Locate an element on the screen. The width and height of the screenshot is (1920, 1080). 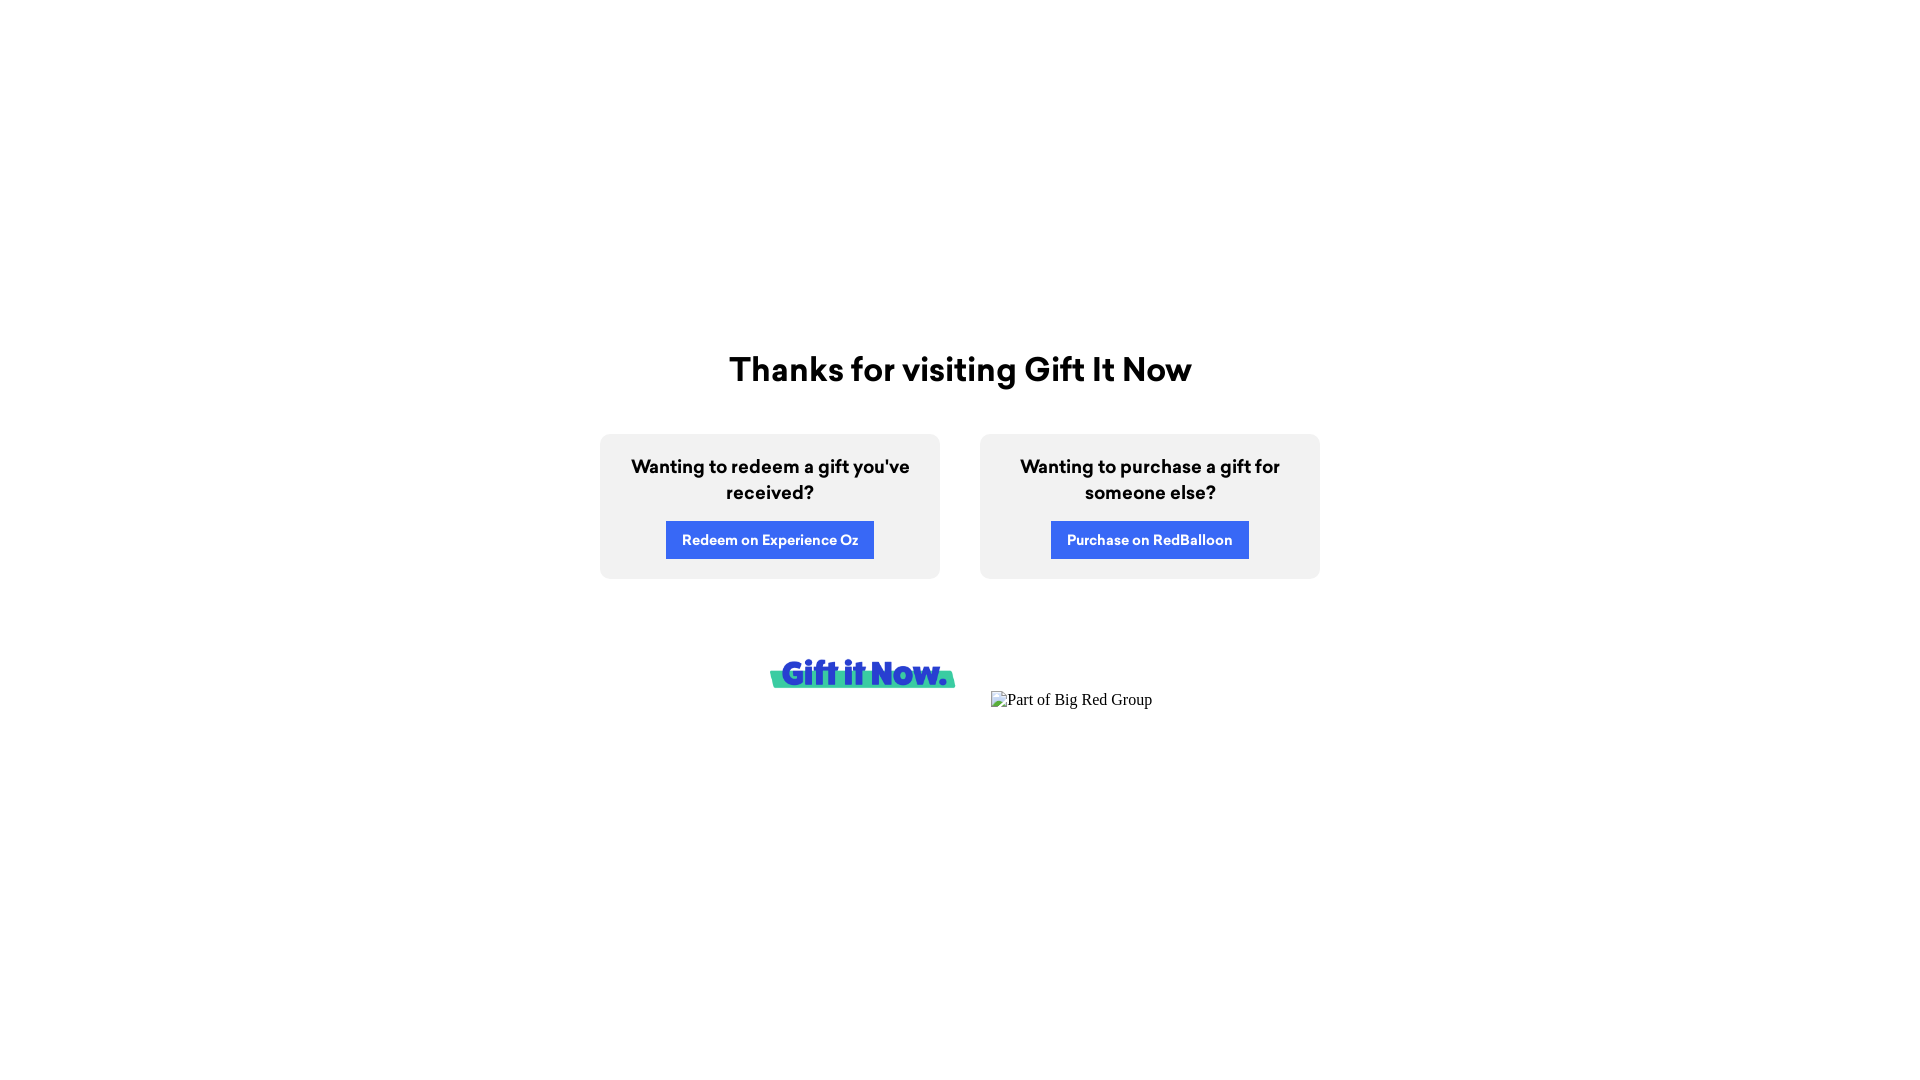
Redeem on Experience Oz is located at coordinates (770, 540).